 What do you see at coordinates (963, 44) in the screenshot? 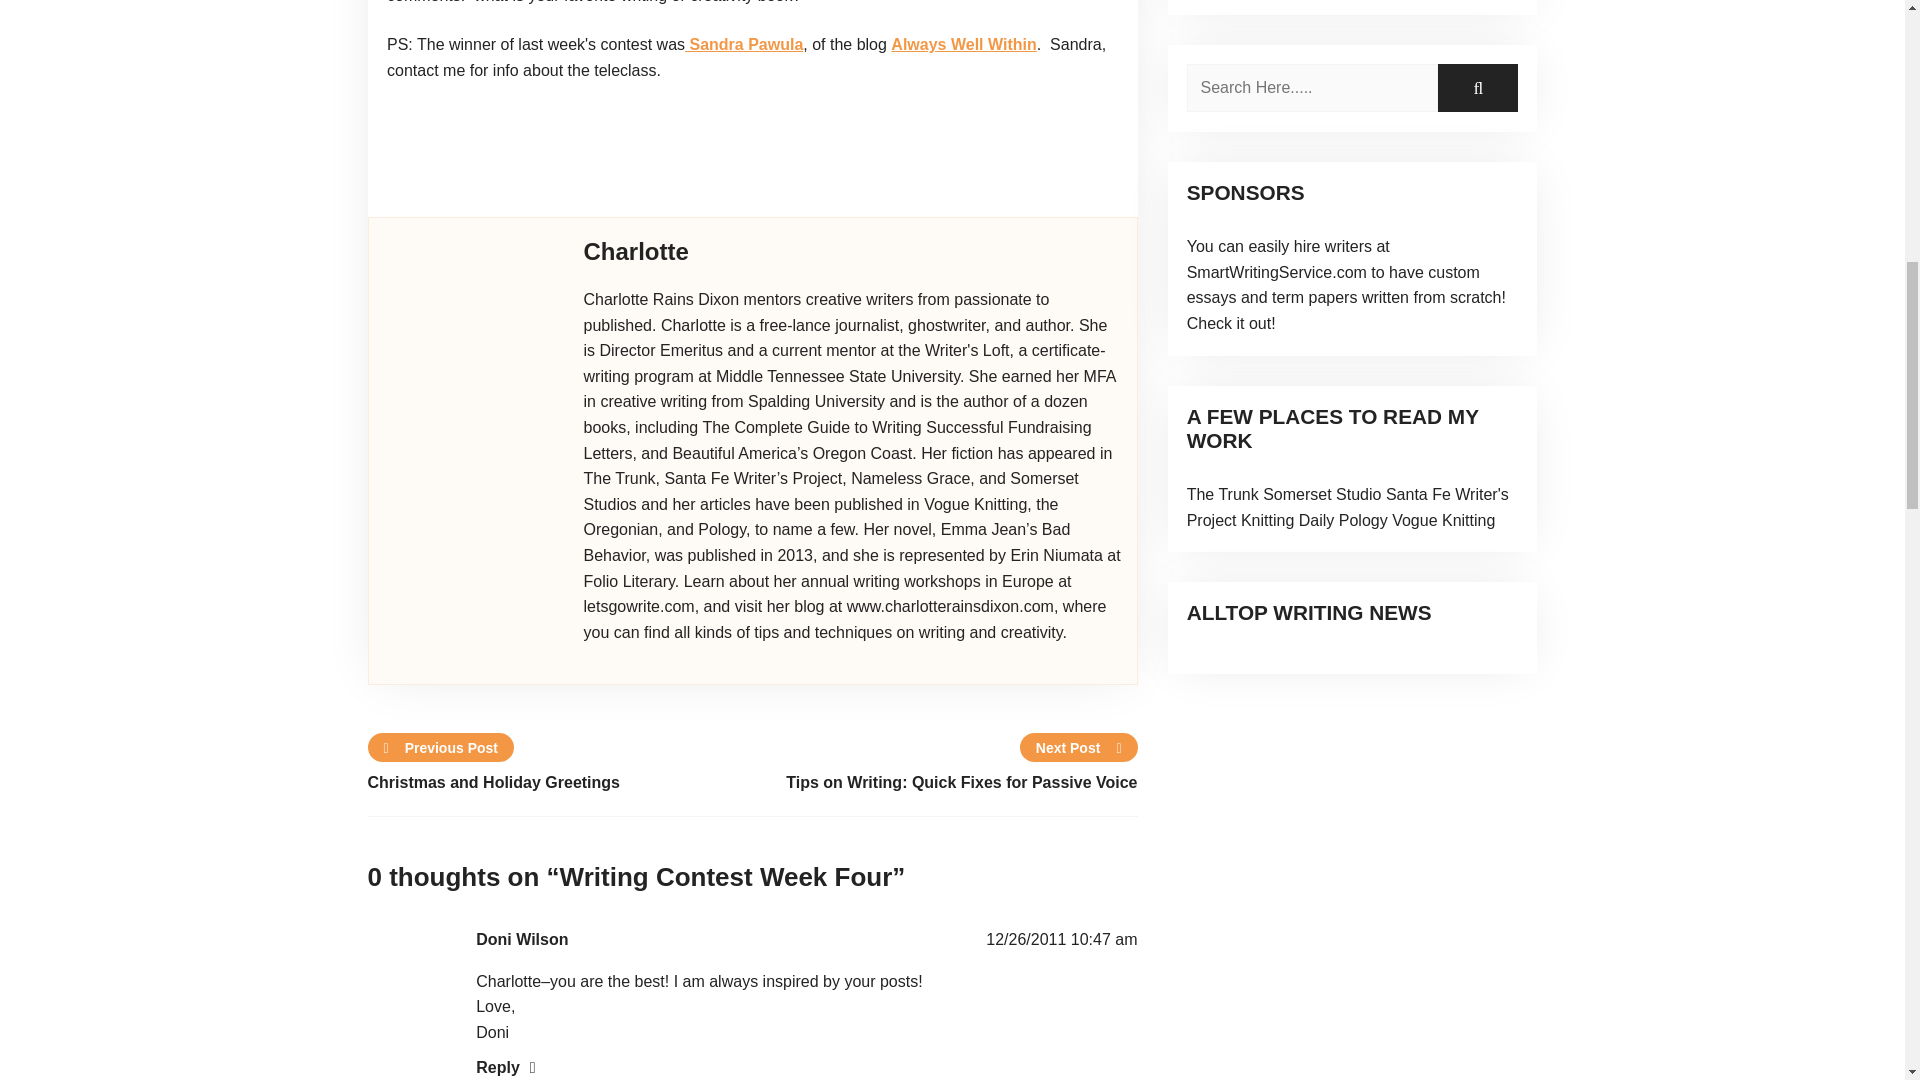
I see `Always Well Within` at bounding box center [963, 44].